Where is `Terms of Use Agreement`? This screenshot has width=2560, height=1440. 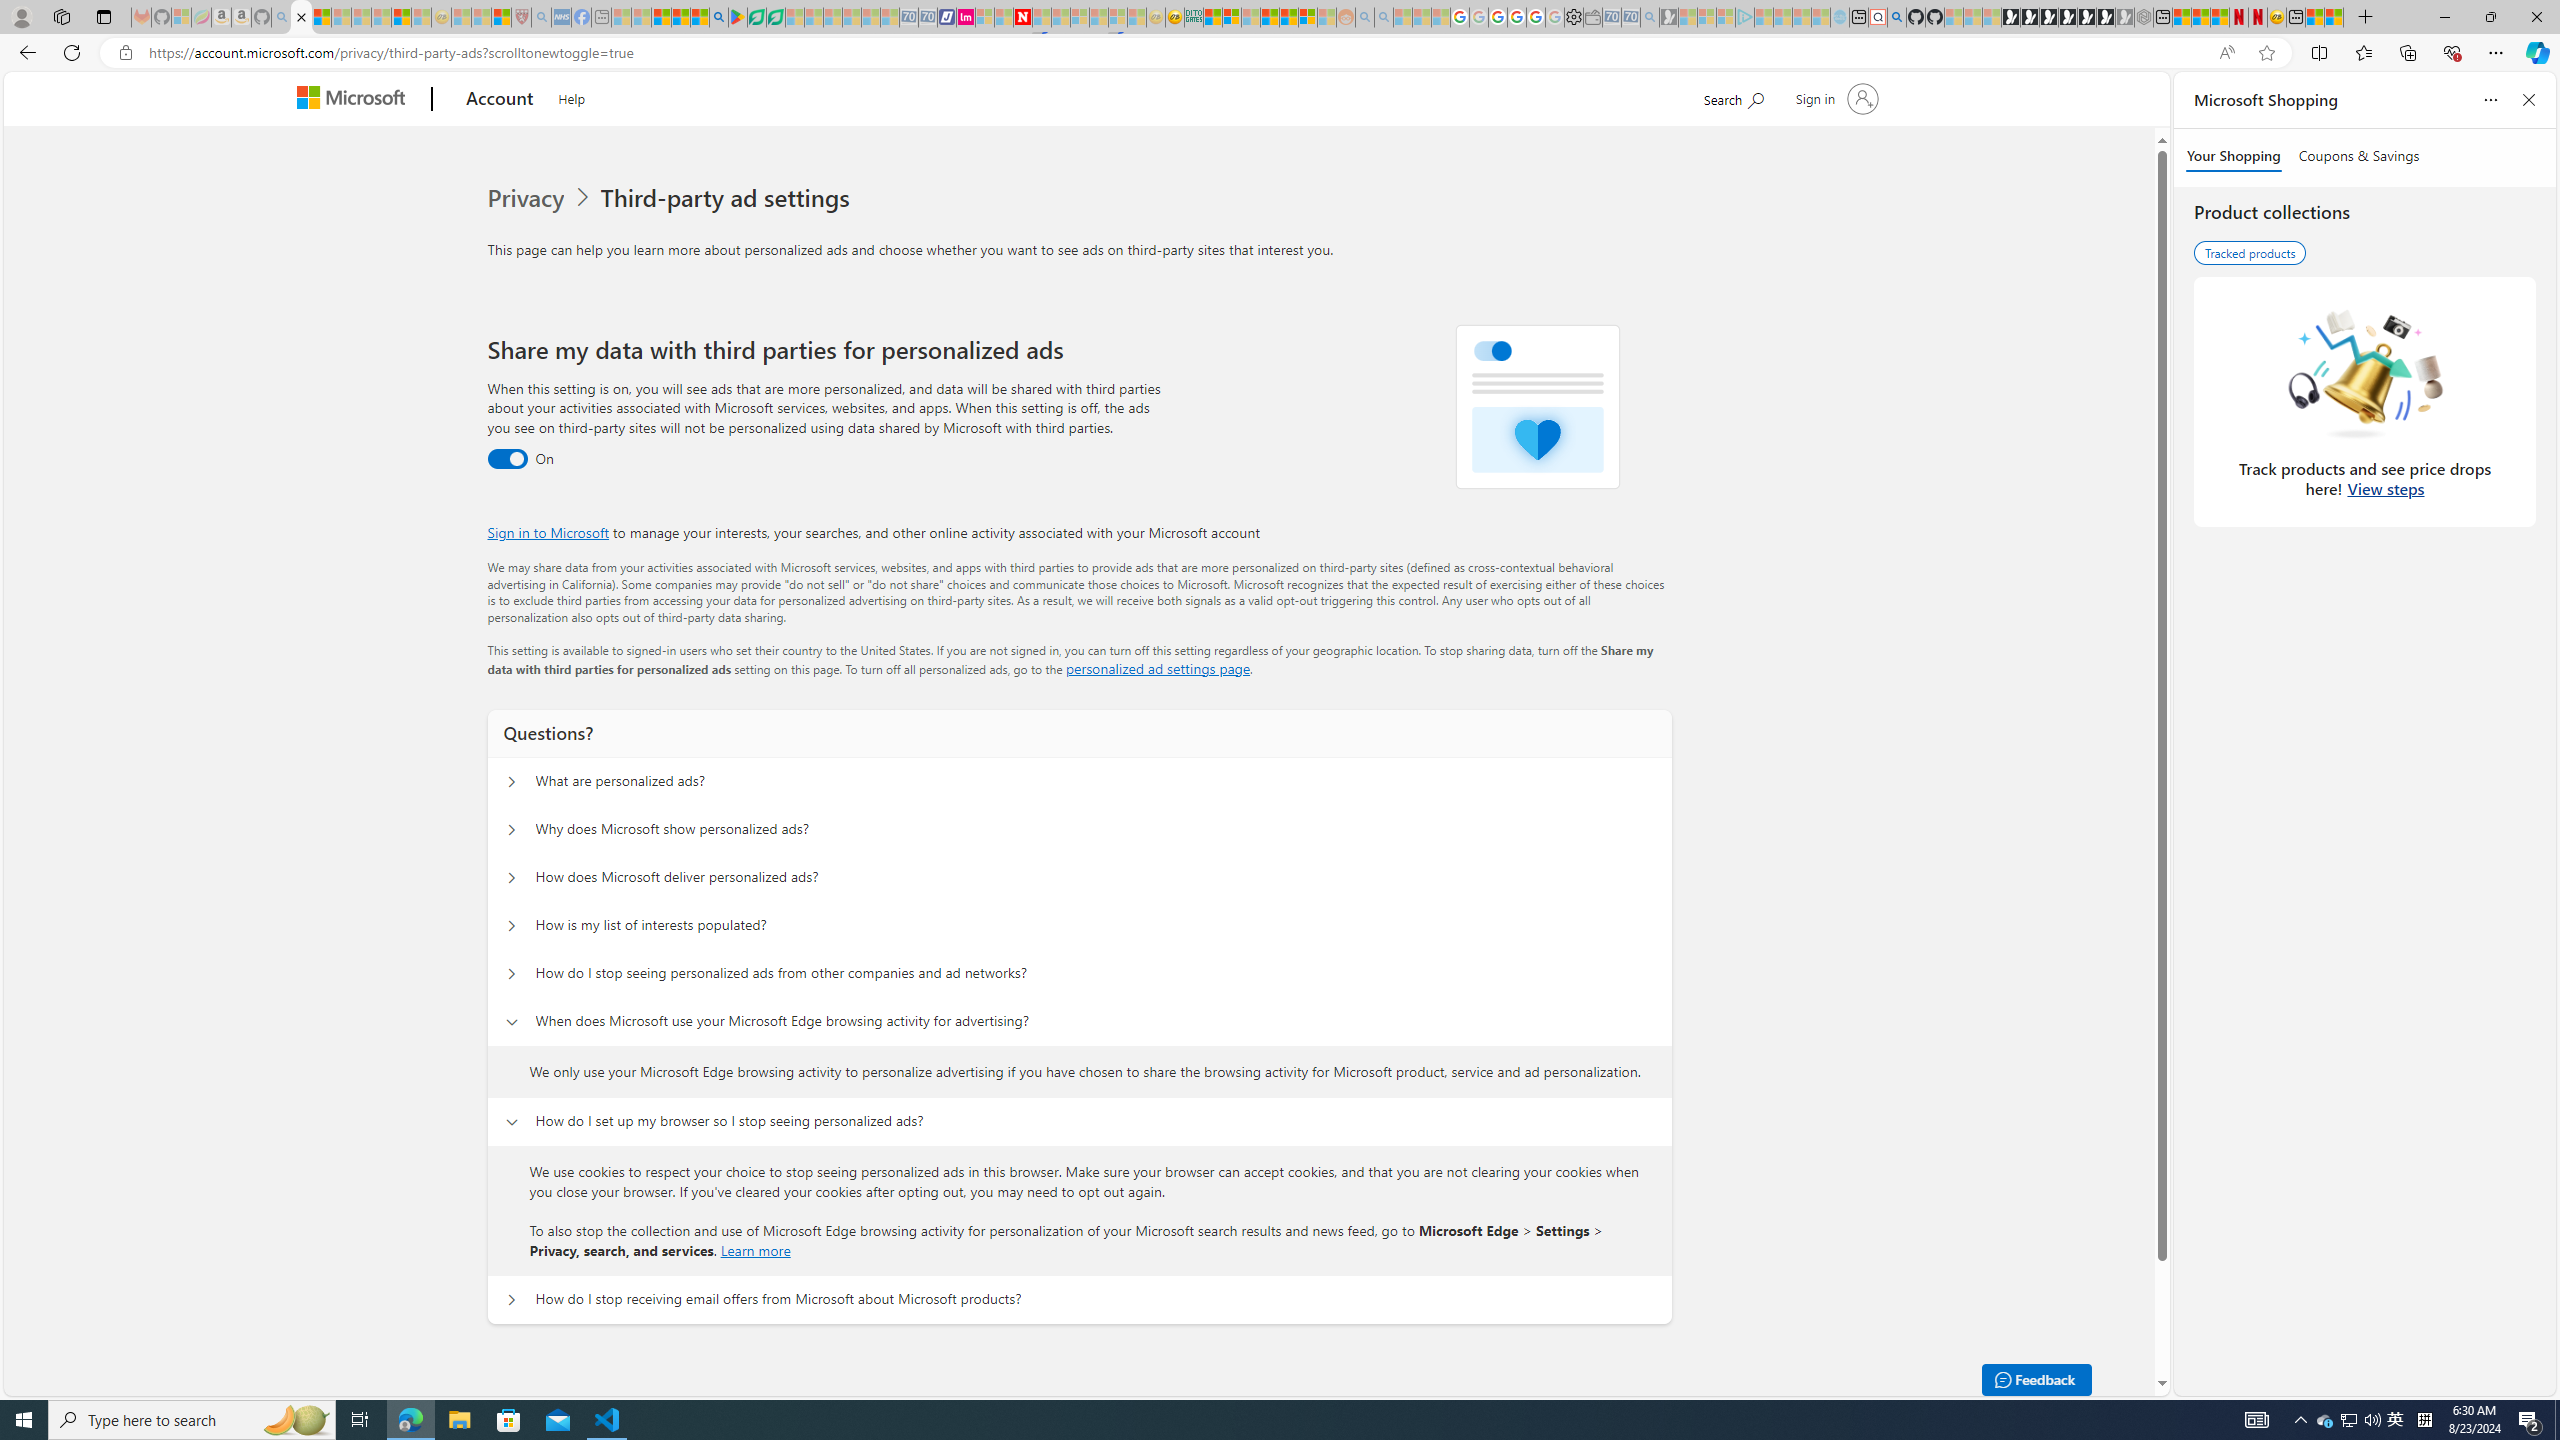
Terms of Use Agreement is located at coordinates (757, 17).